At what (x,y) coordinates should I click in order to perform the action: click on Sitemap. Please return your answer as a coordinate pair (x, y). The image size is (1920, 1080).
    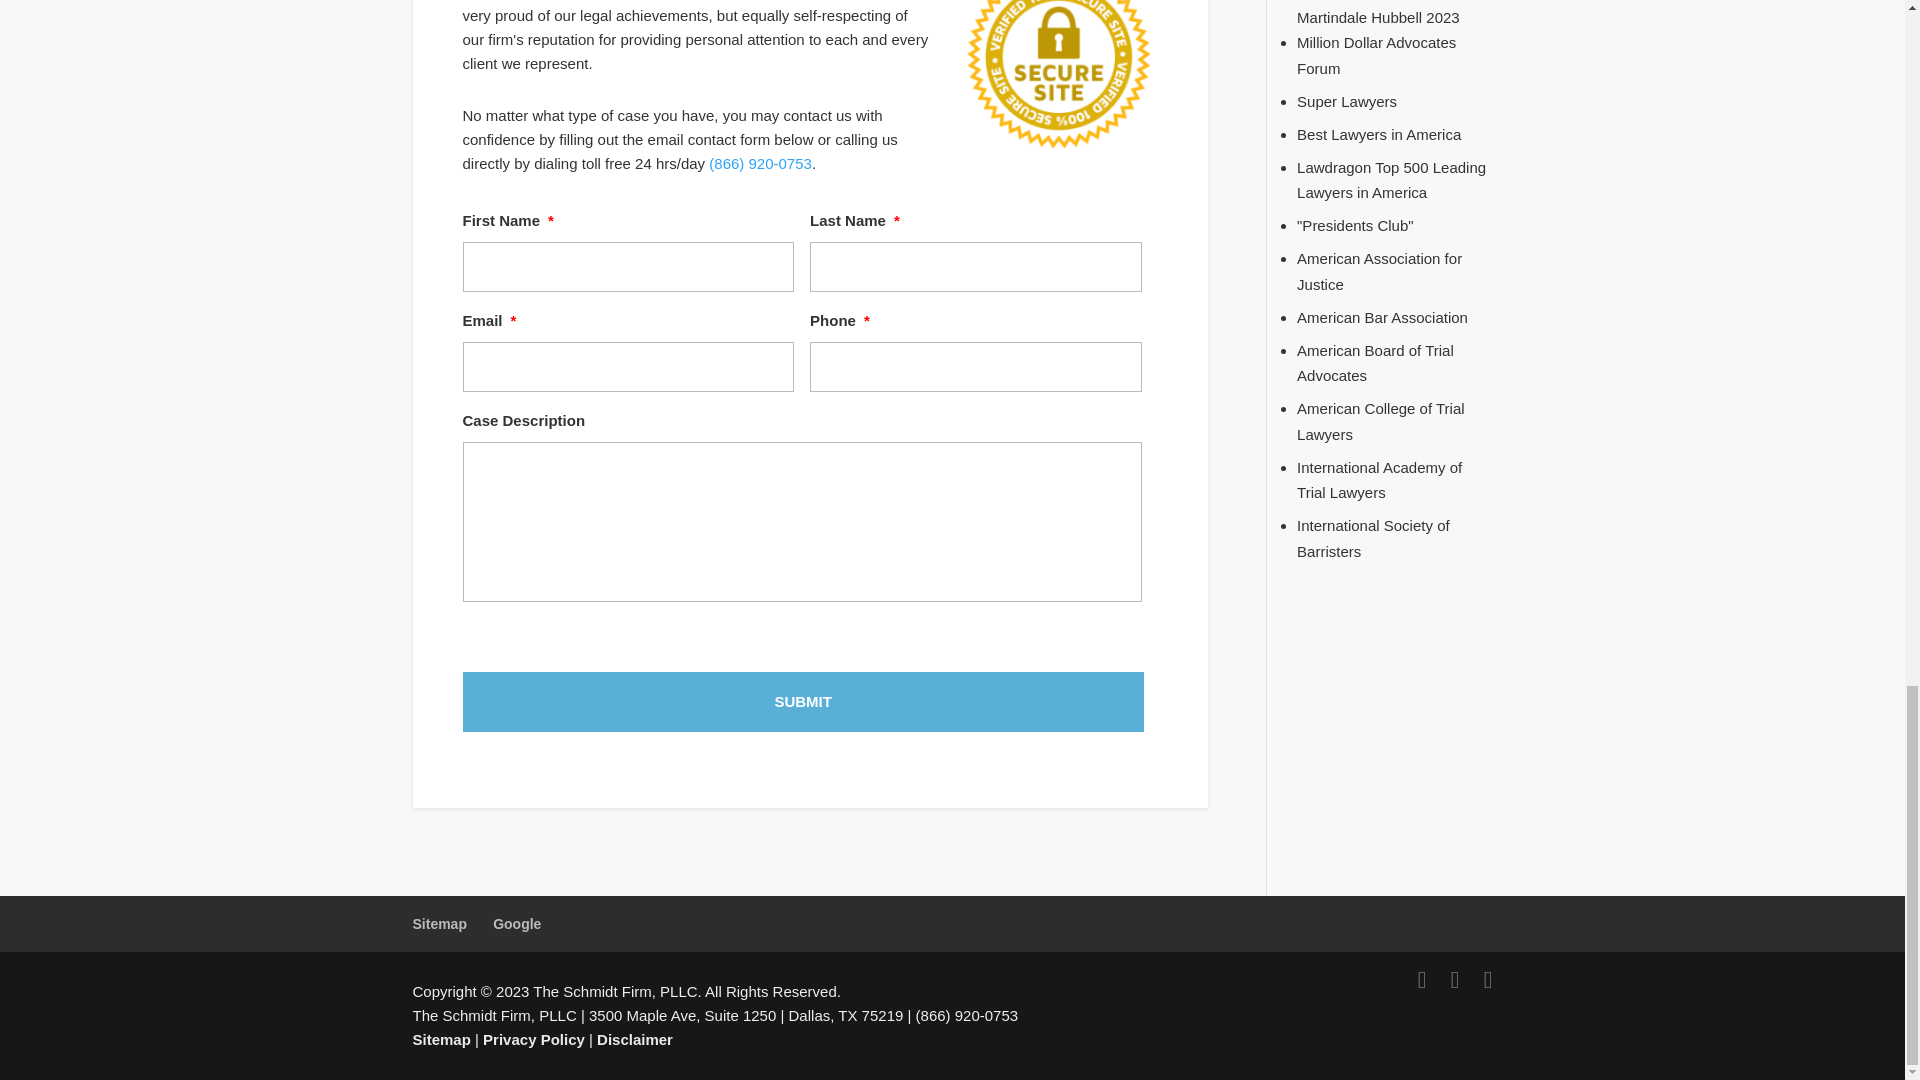
    Looking at the image, I should click on (439, 924).